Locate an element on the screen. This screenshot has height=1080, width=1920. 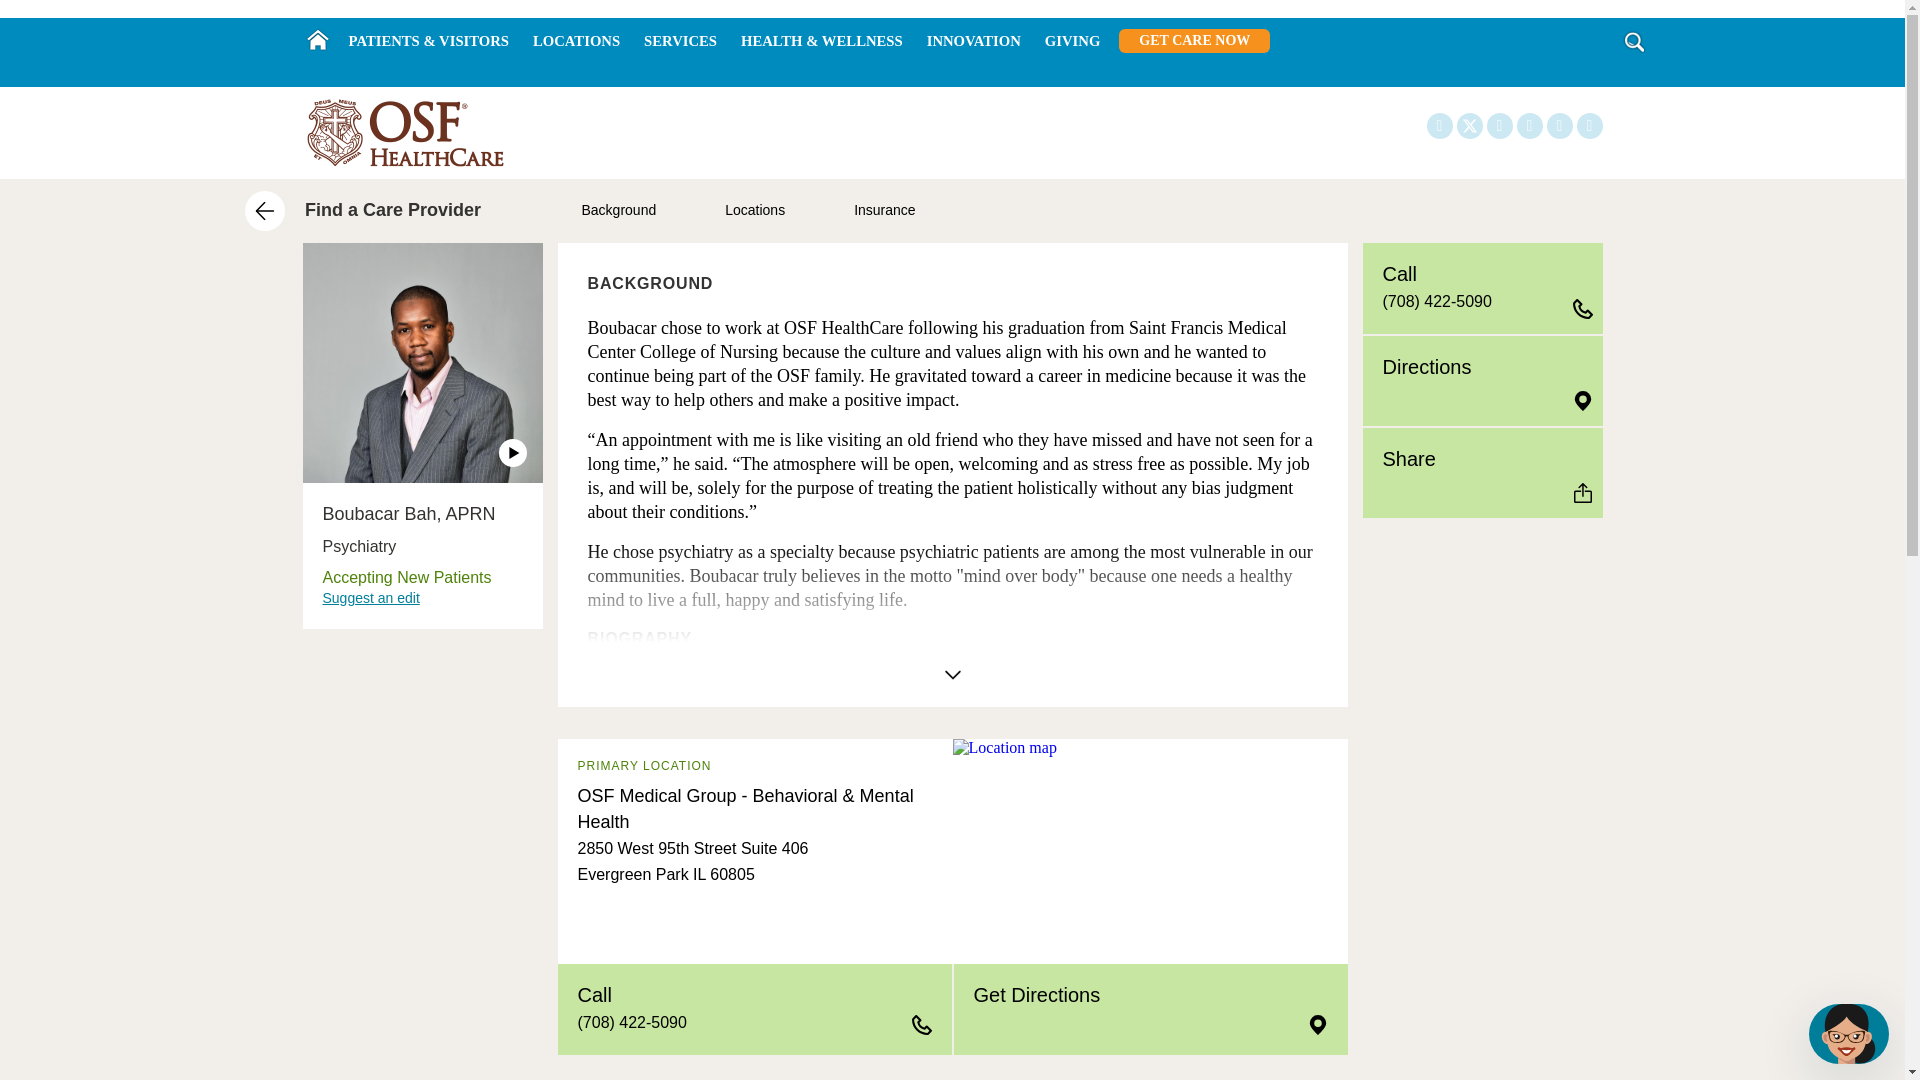
Search is located at coordinates (1634, 42).